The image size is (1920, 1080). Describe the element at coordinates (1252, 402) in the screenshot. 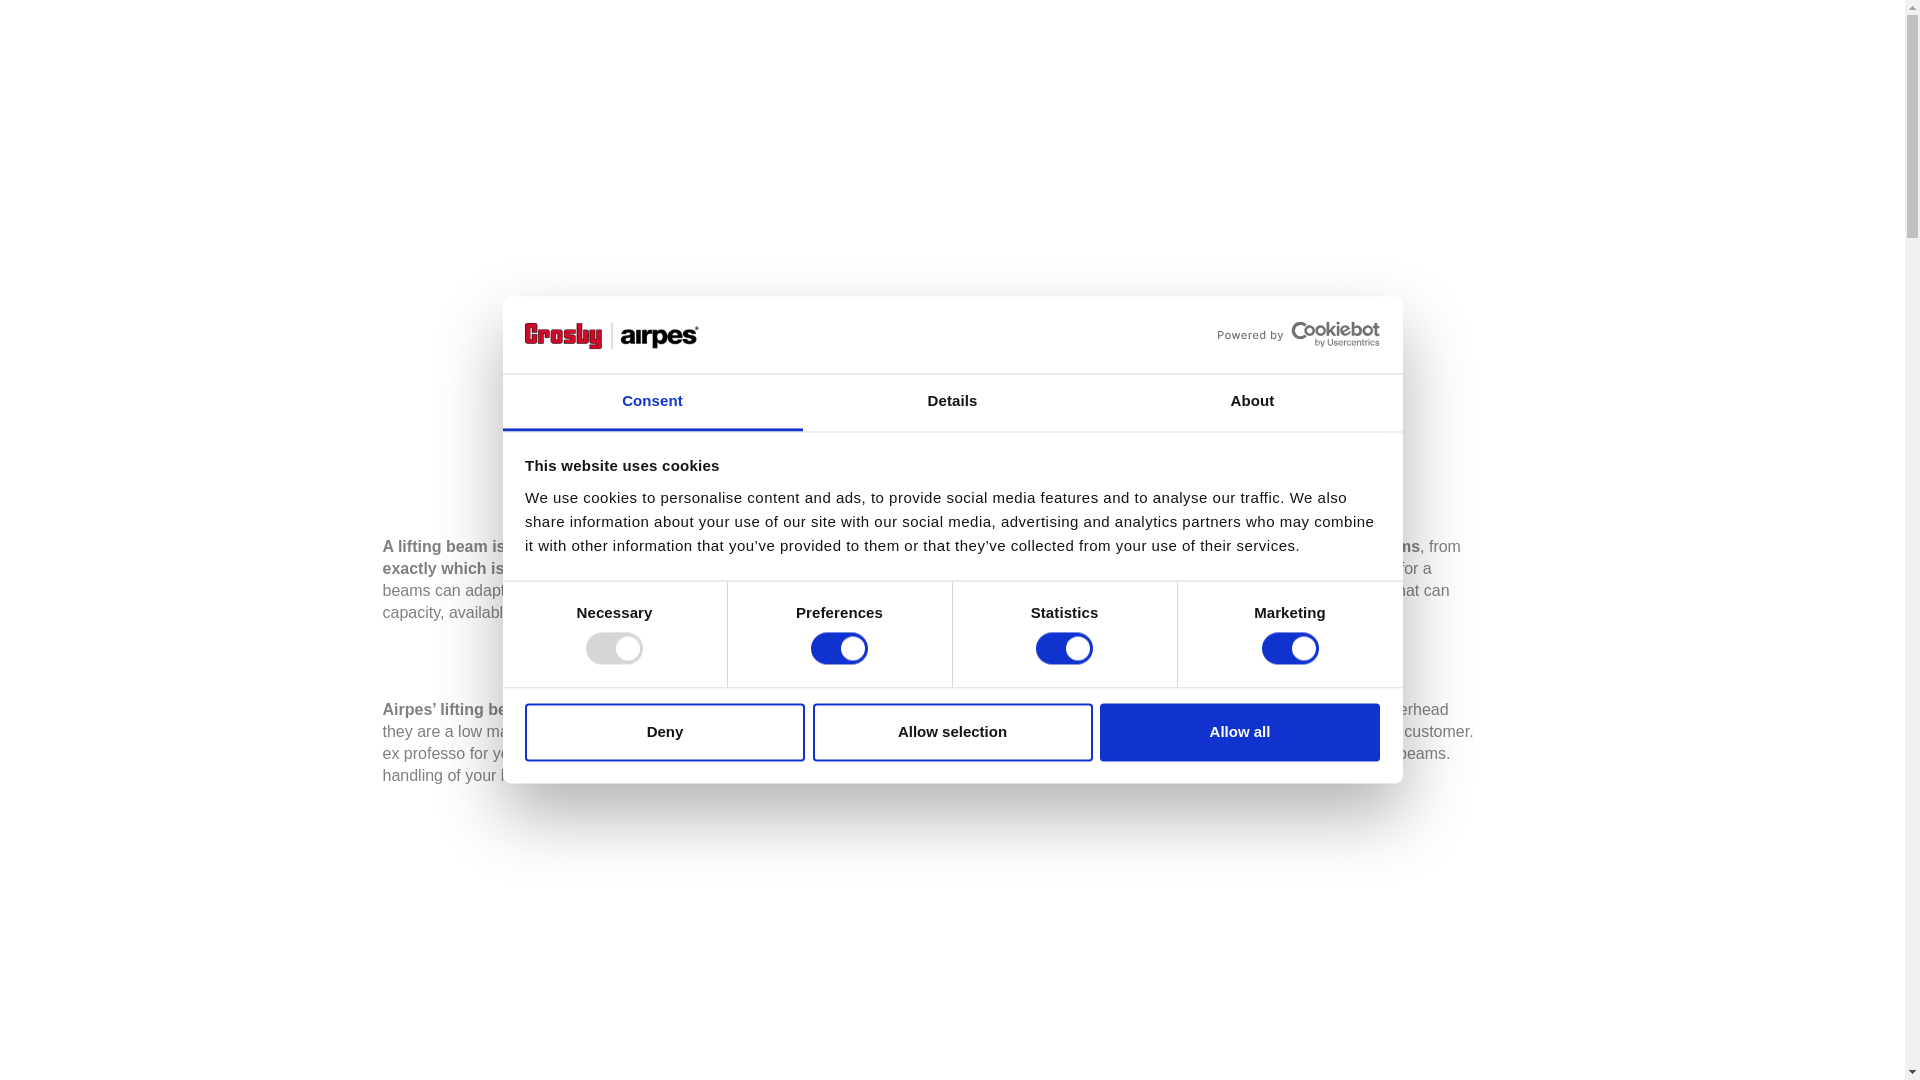

I see `About` at that location.